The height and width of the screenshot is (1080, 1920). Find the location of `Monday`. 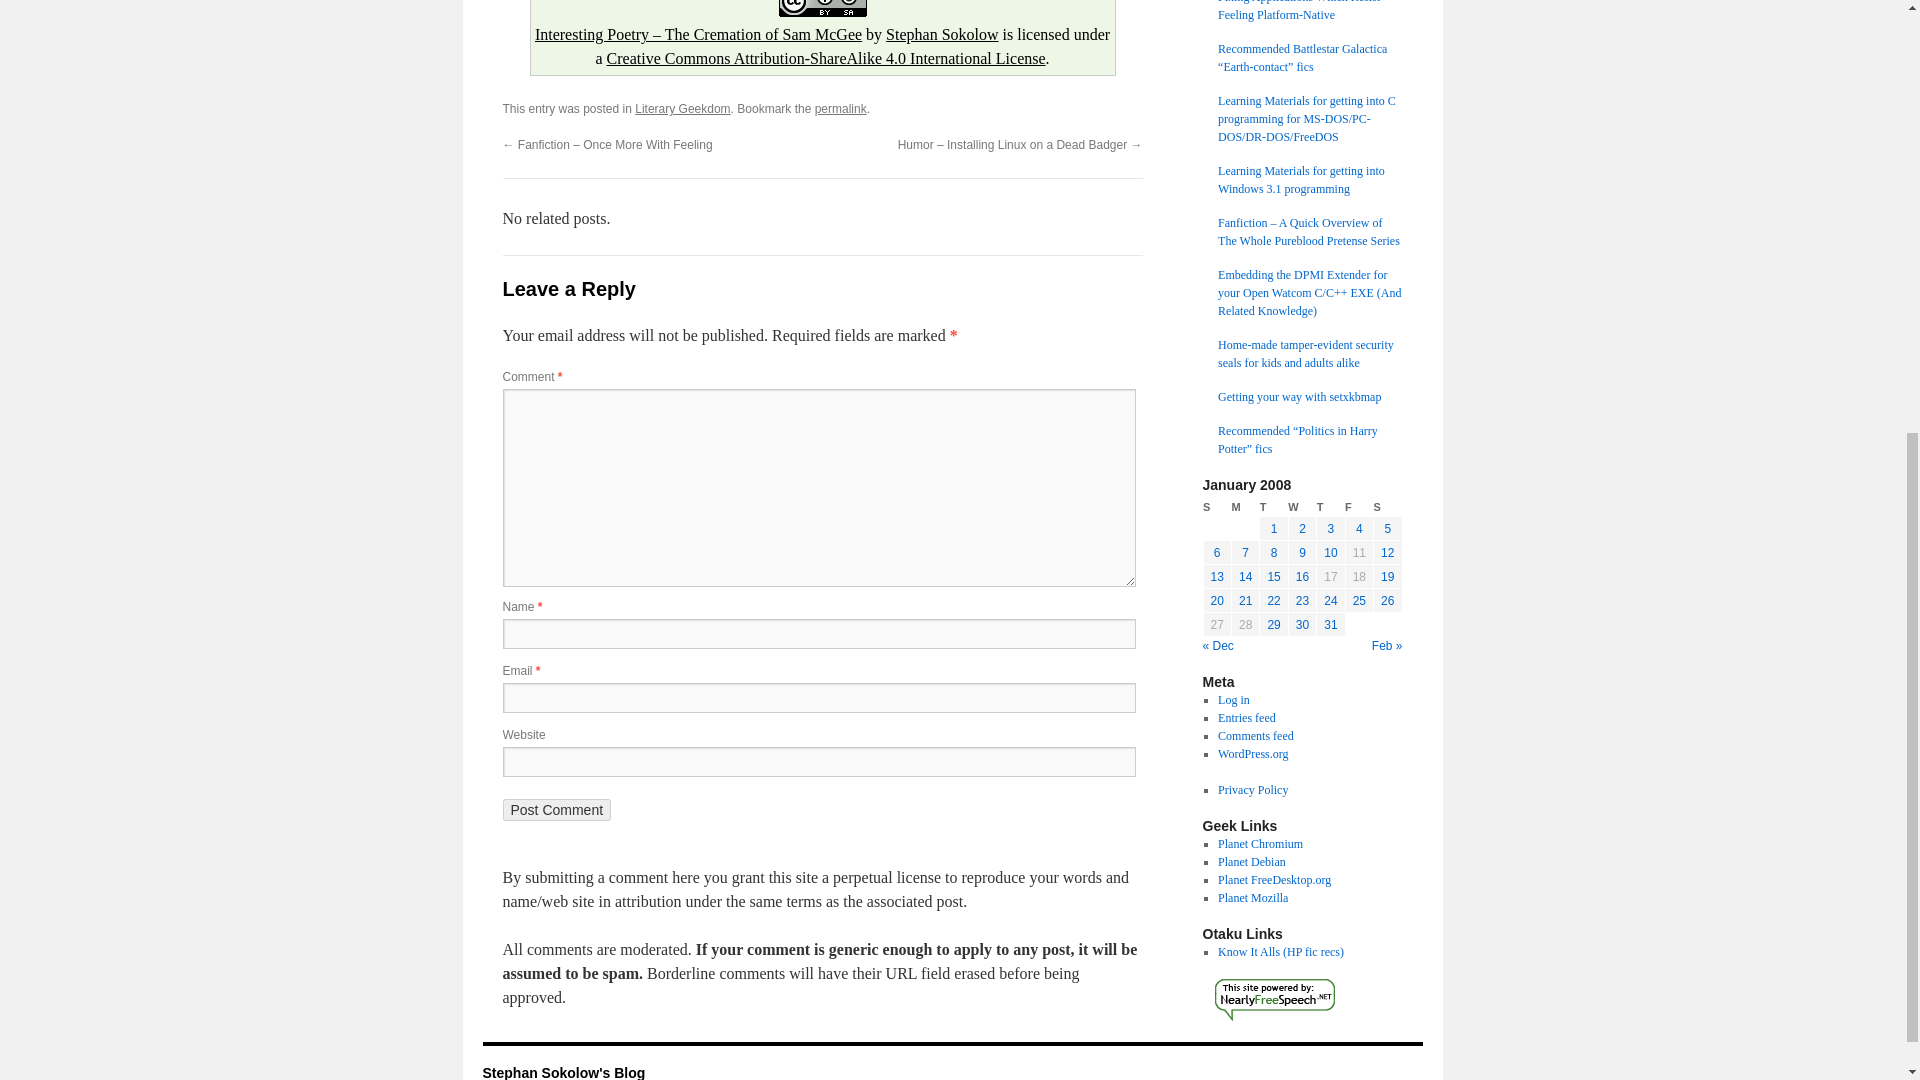

Monday is located at coordinates (1244, 506).